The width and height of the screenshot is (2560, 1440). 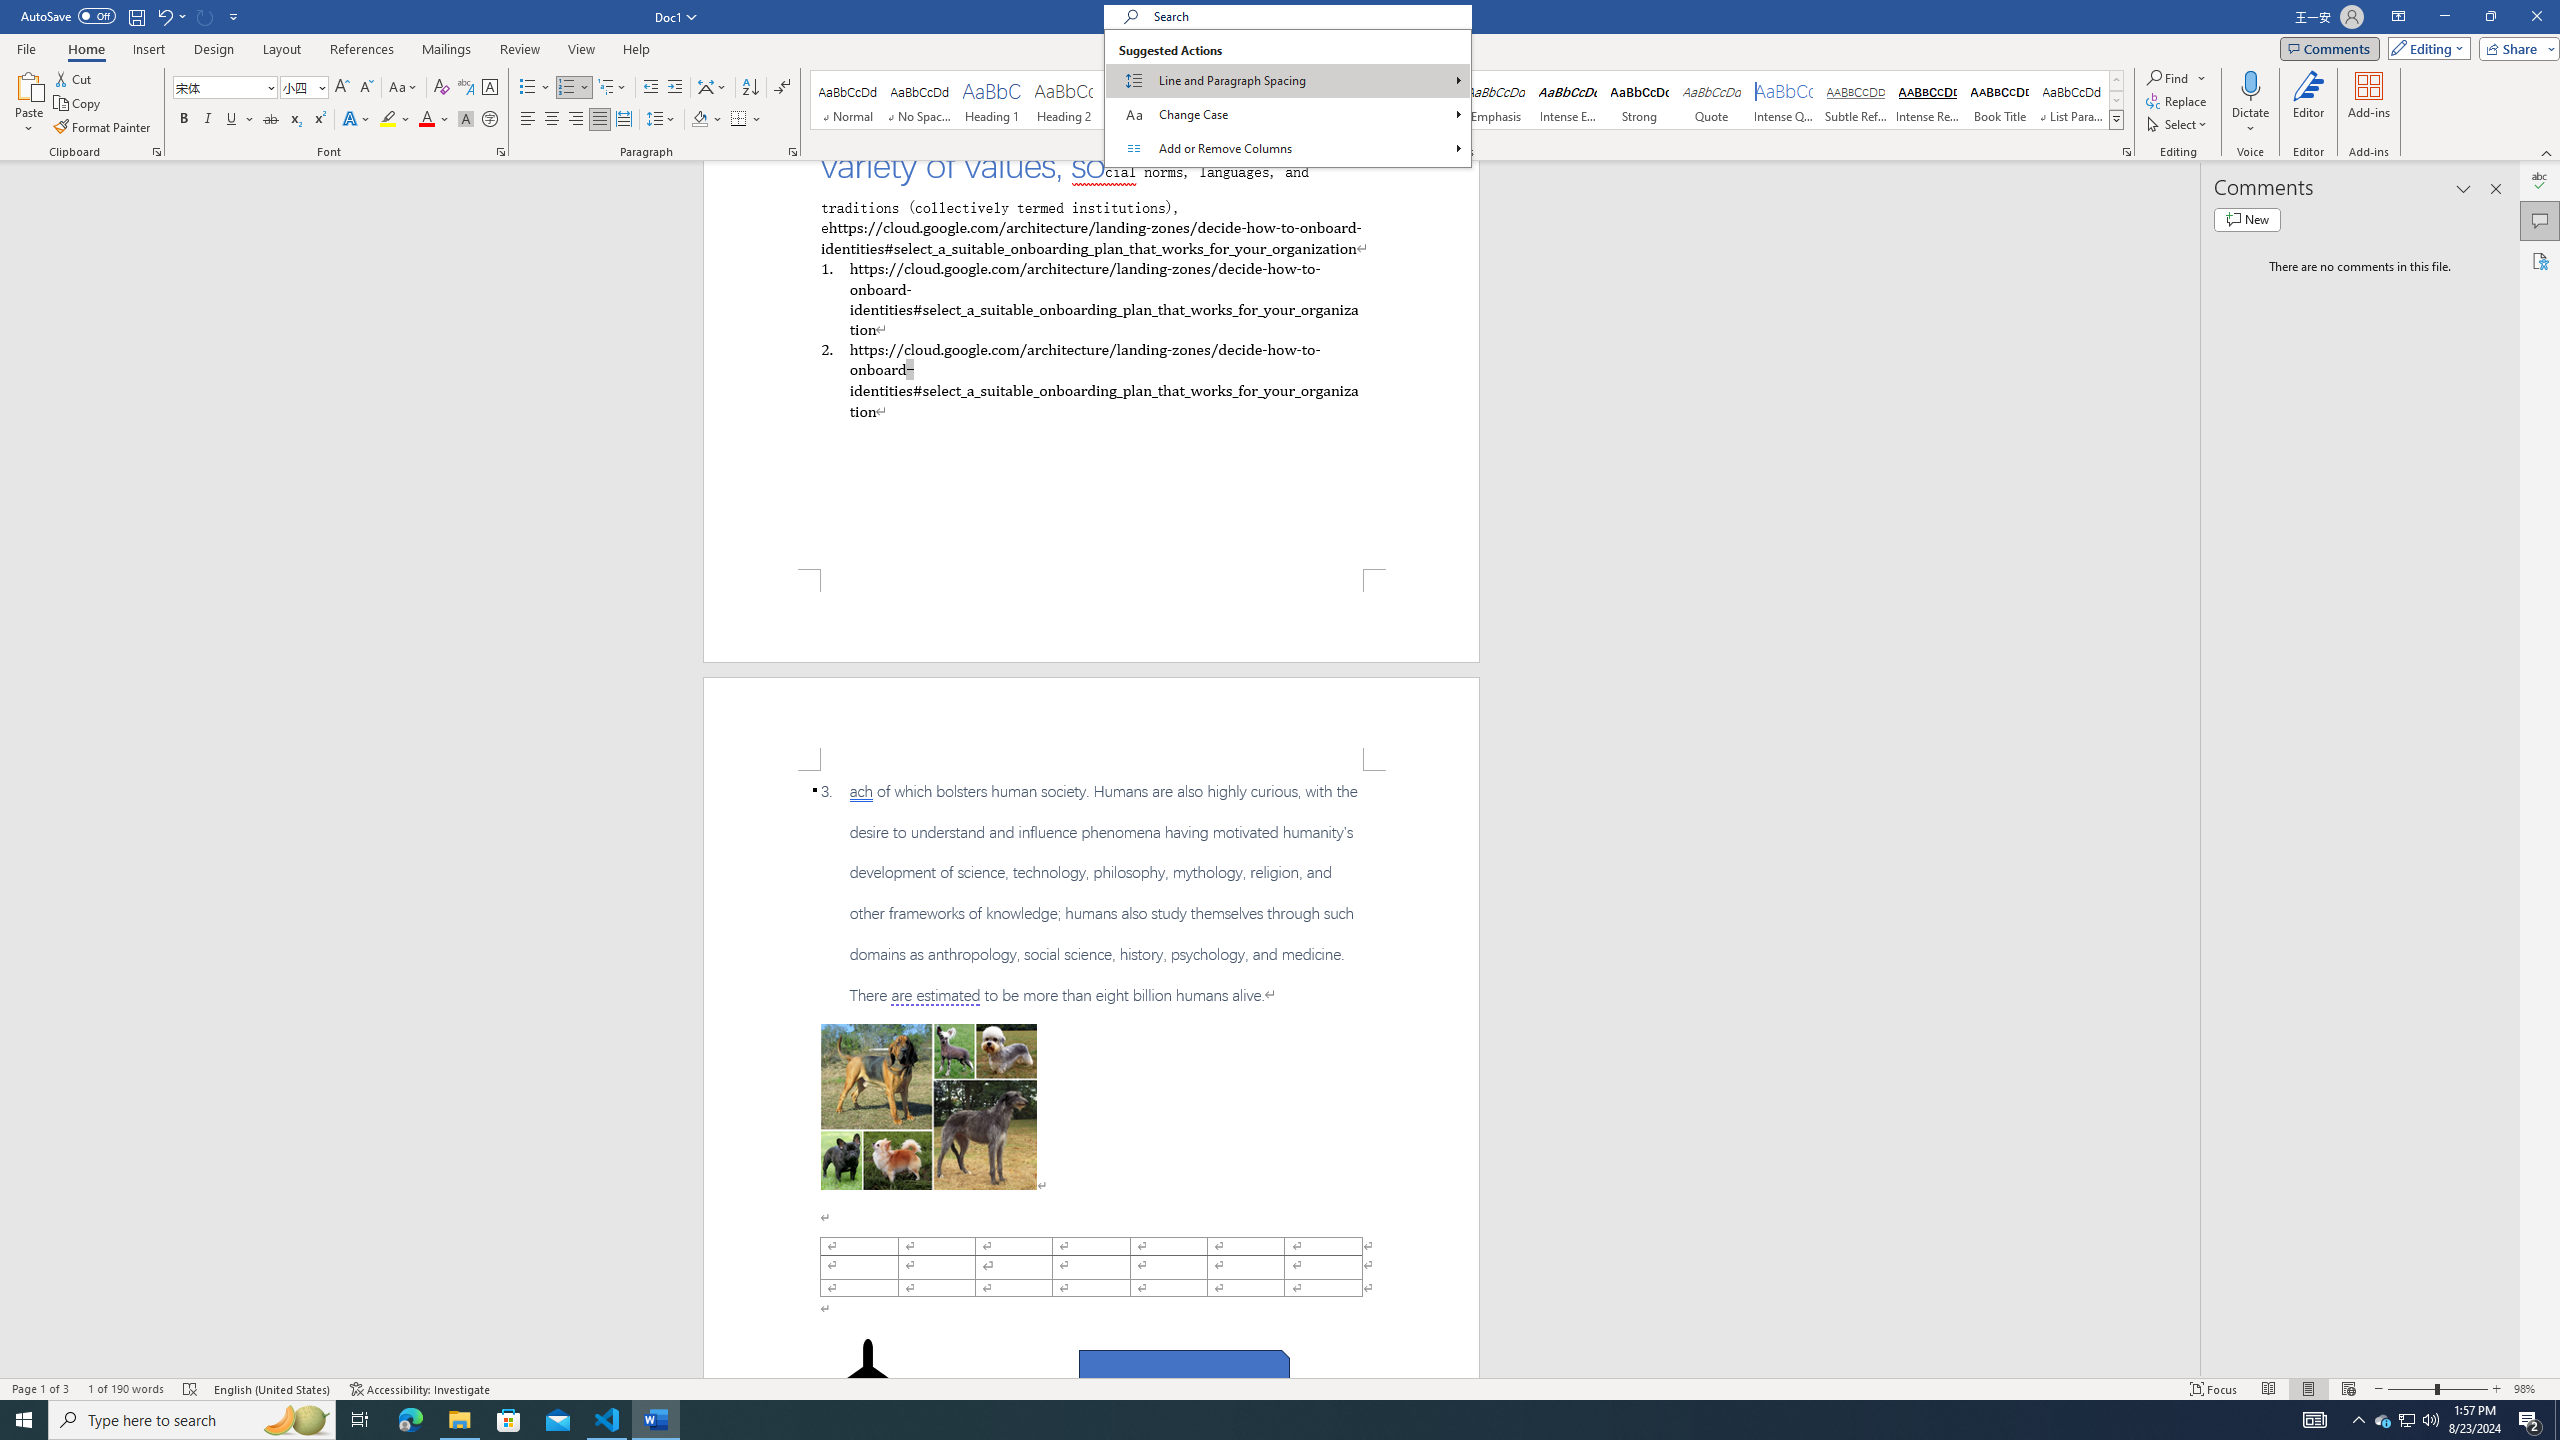 I want to click on 2., so click(x=1090, y=380).